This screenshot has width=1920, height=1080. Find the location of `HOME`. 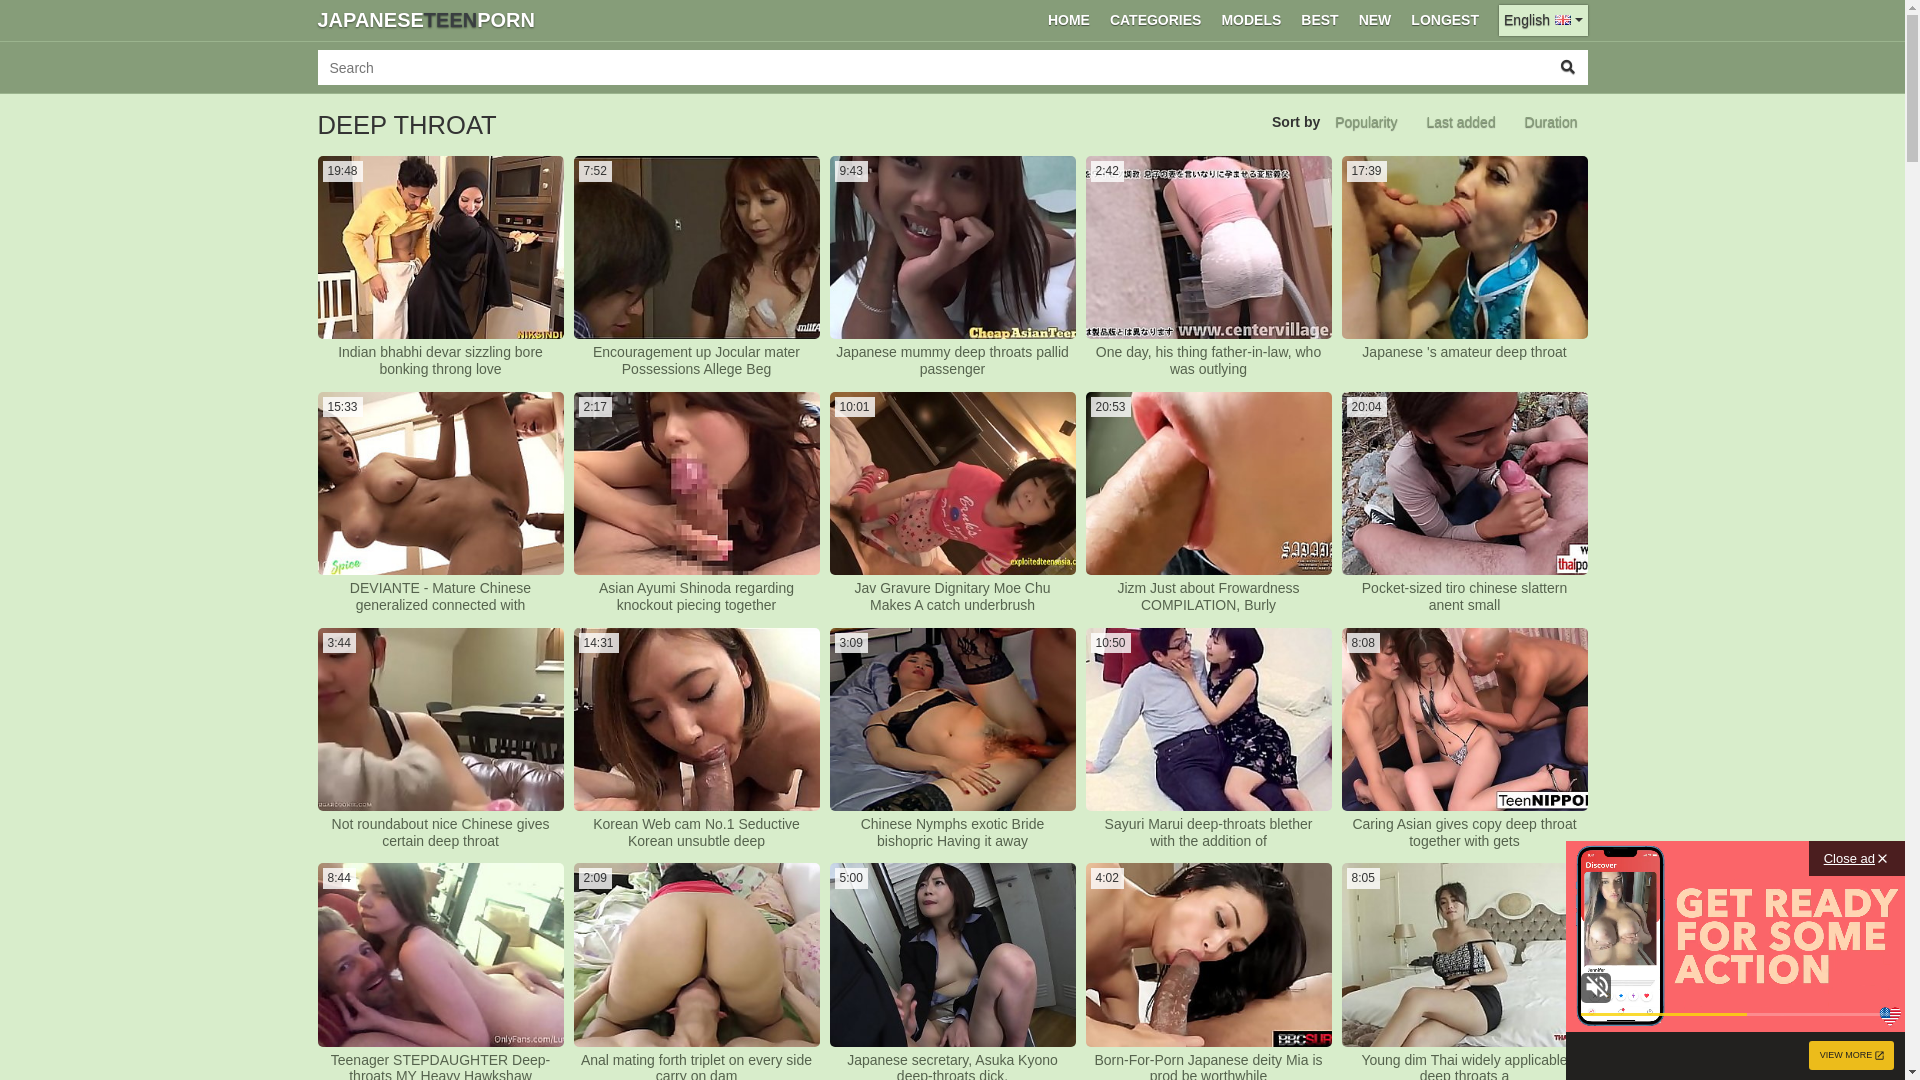

HOME is located at coordinates (1069, 20).